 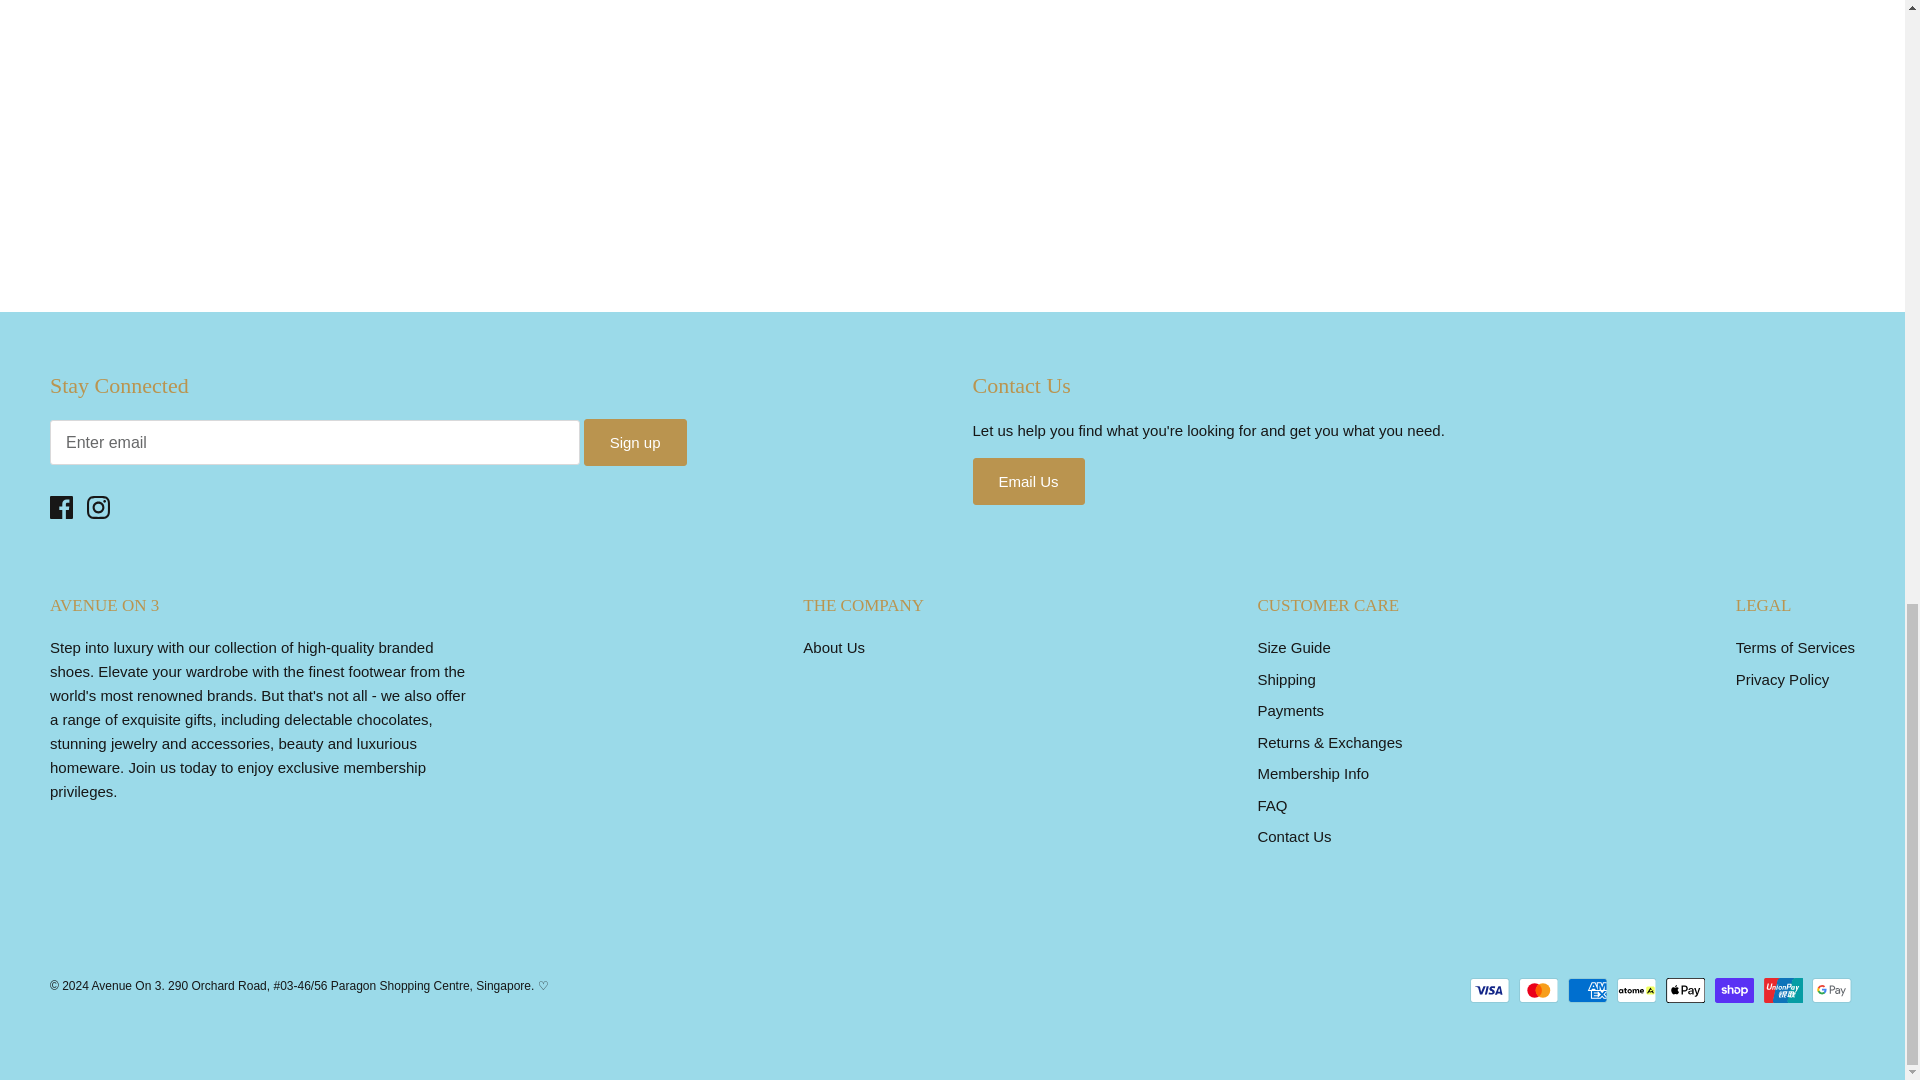 I want to click on Atome, so click(x=1636, y=990).